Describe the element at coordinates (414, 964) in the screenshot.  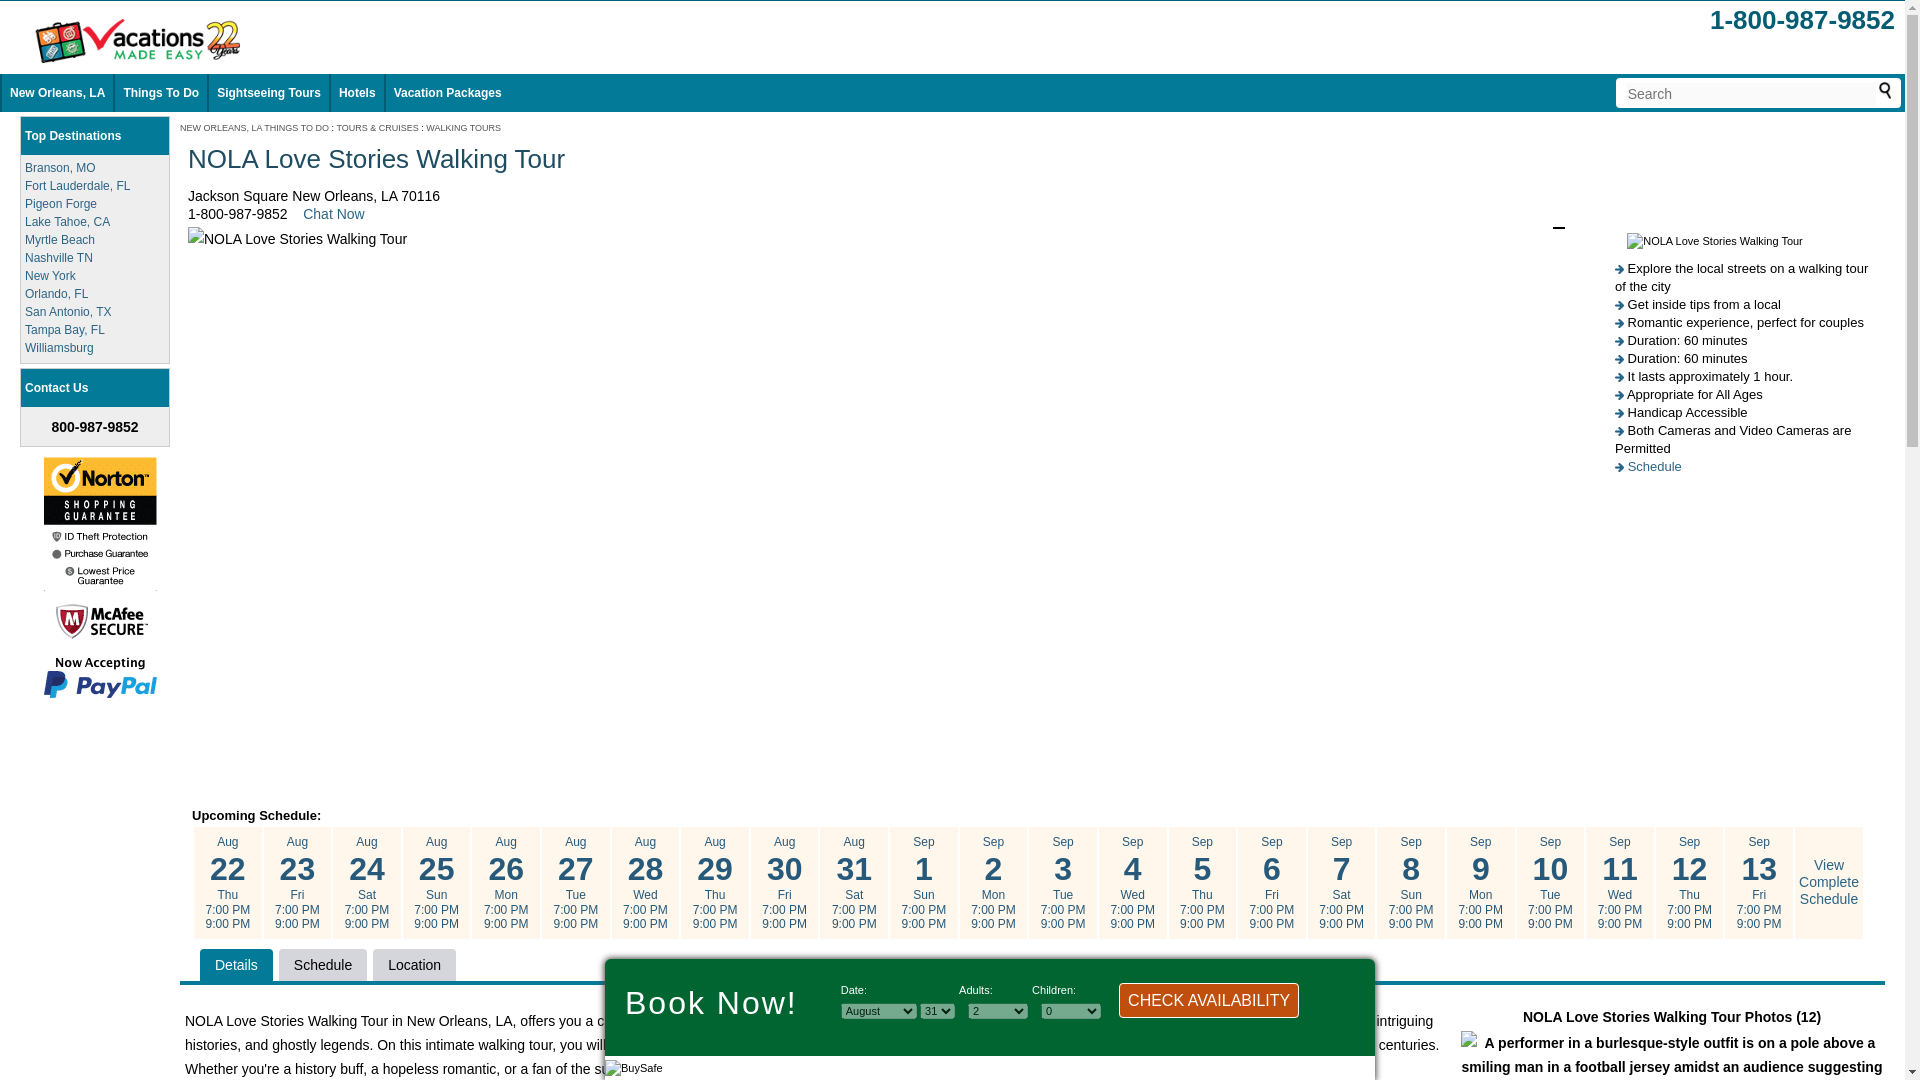
I see `Location` at that location.